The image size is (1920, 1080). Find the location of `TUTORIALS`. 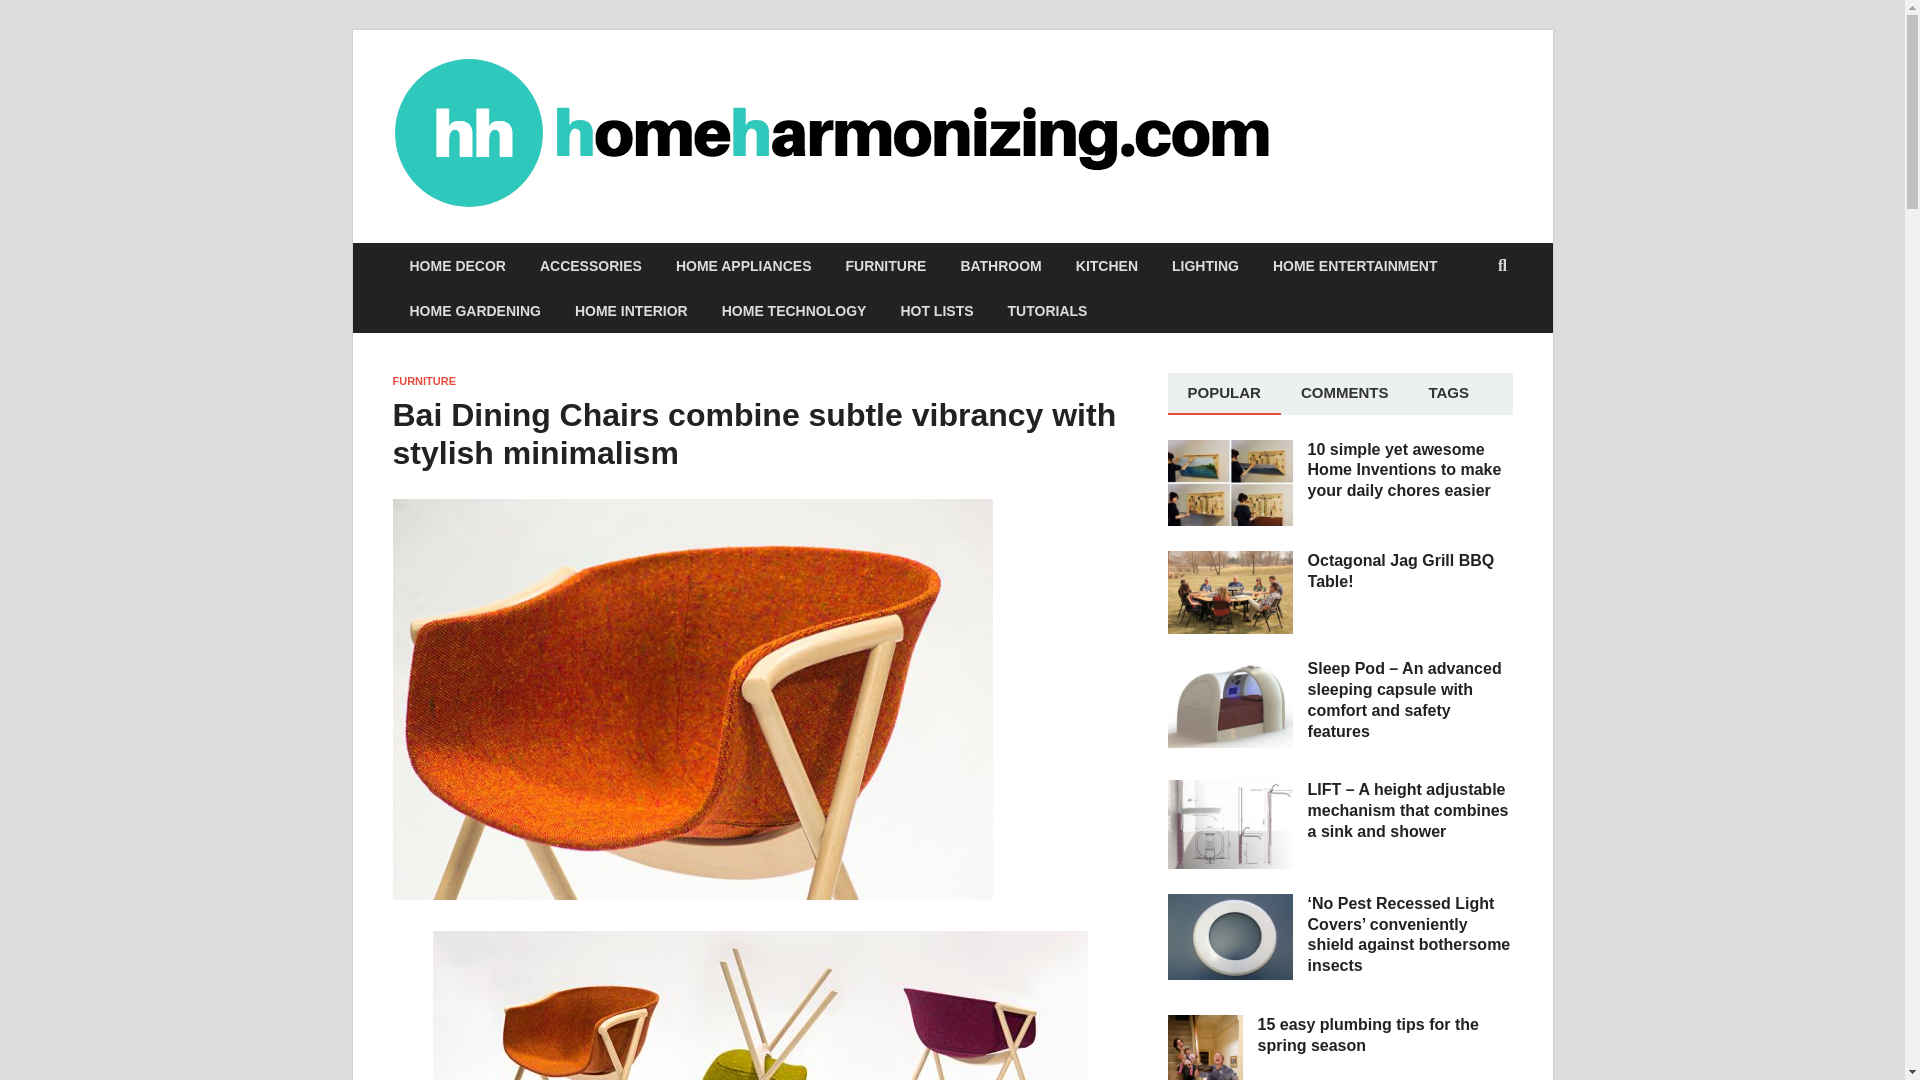

TUTORIALS is located at coordinates (1048, 310).